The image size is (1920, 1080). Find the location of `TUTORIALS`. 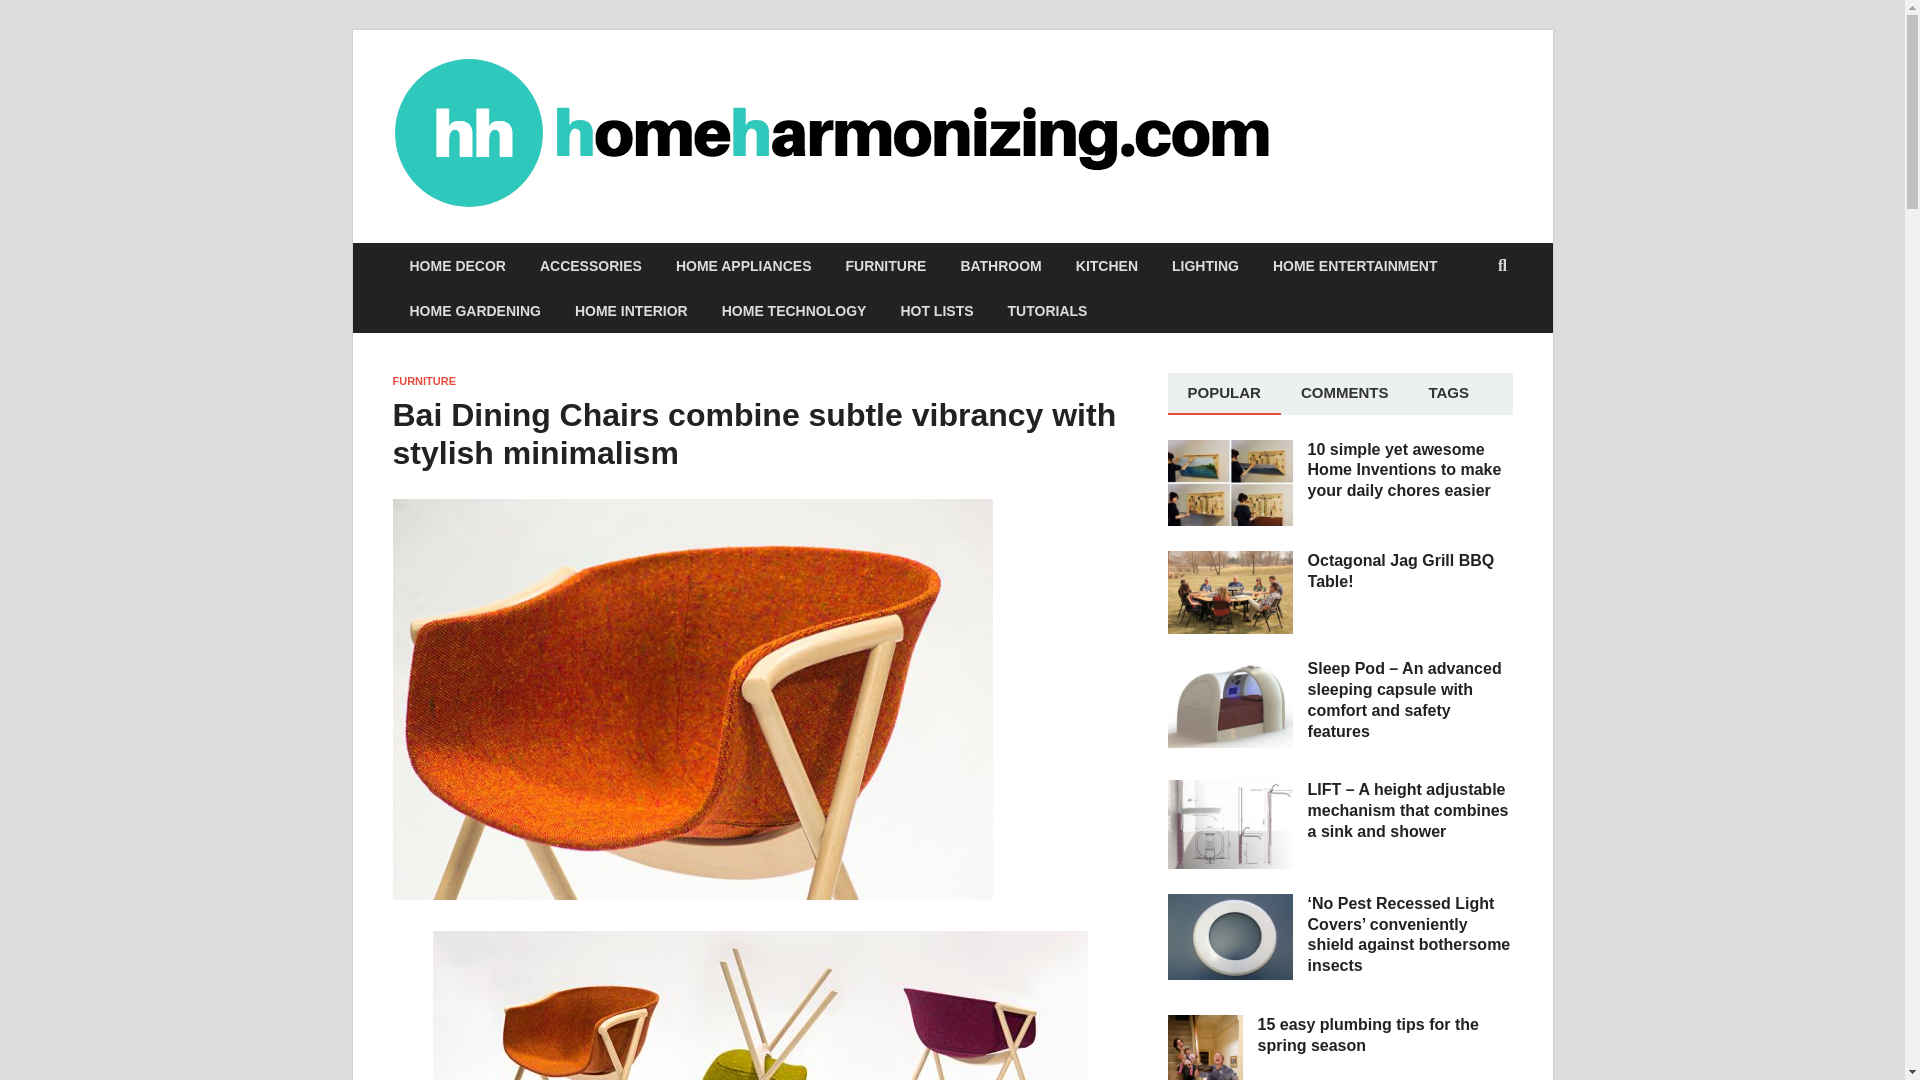

TUTORIALS is located at coordinates (1048, 310).